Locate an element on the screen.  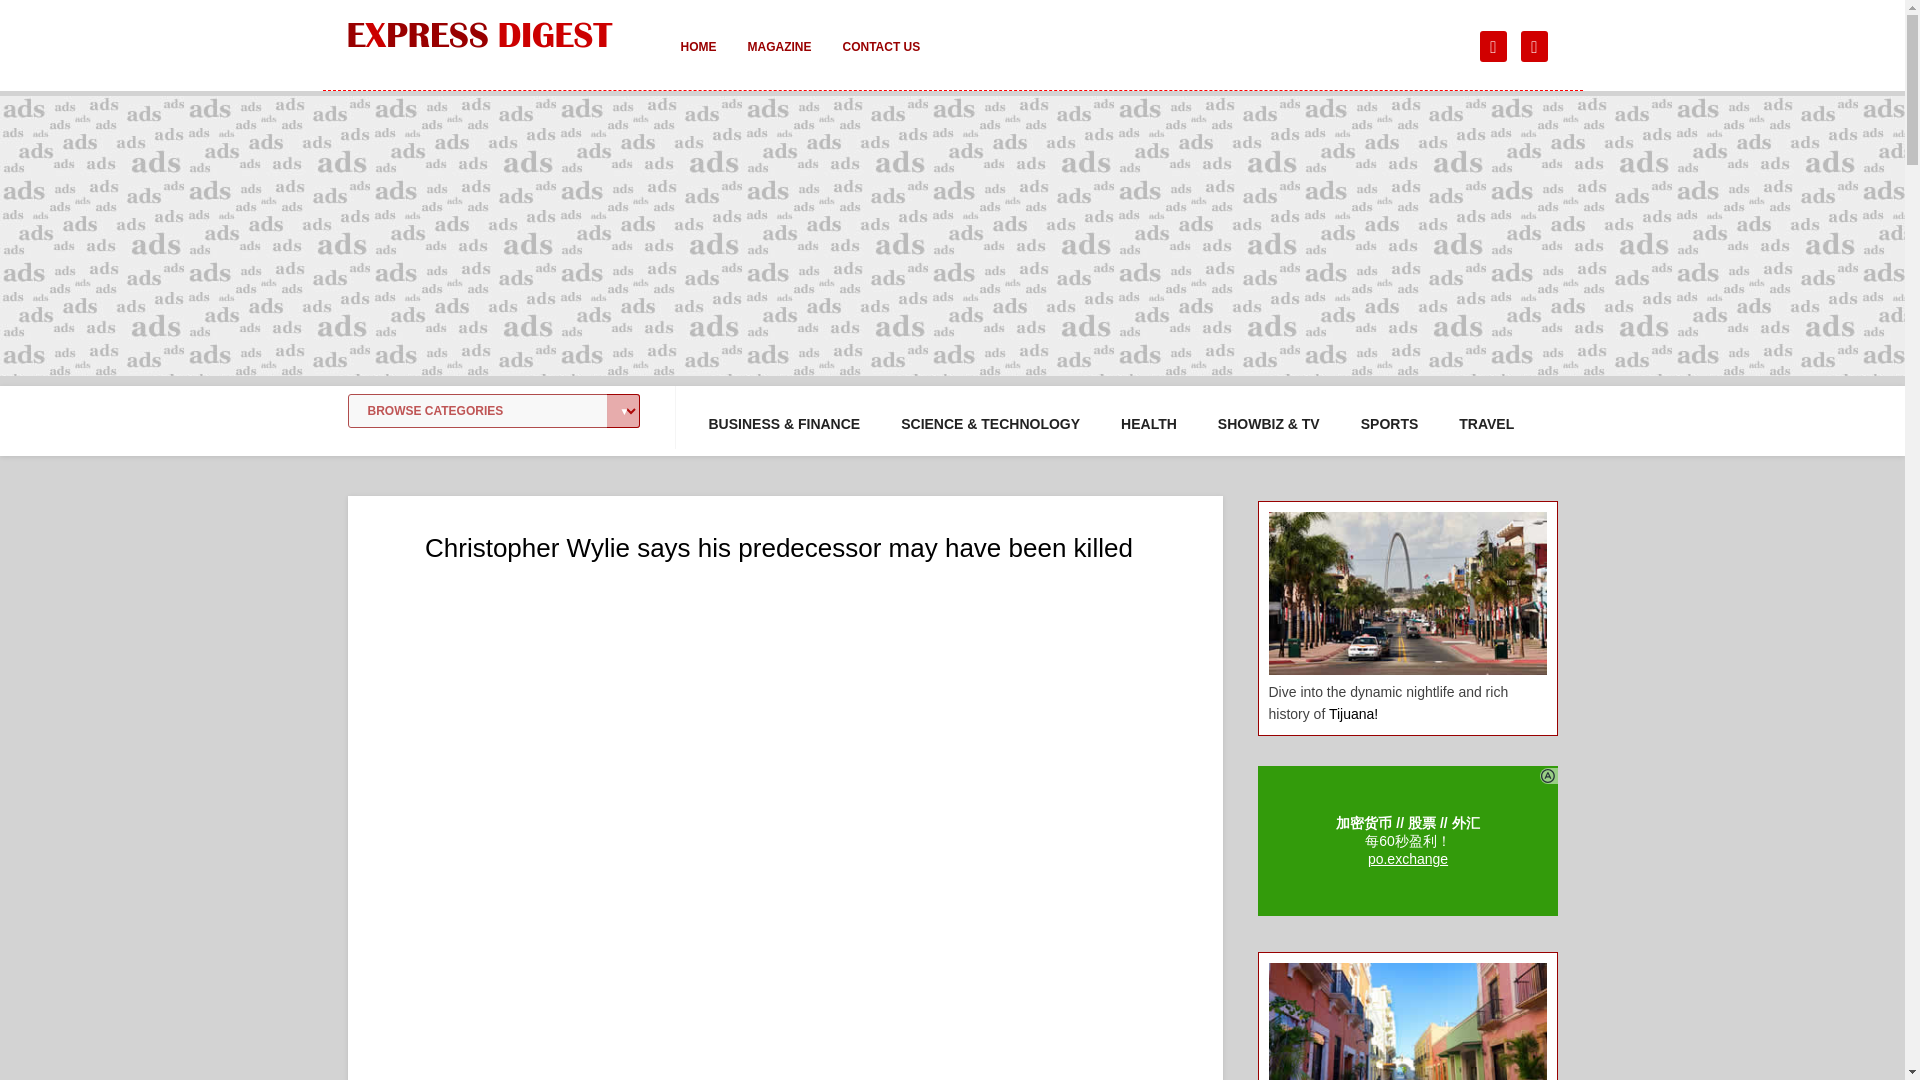
CONTACT US is located at coordinates (880, 60).